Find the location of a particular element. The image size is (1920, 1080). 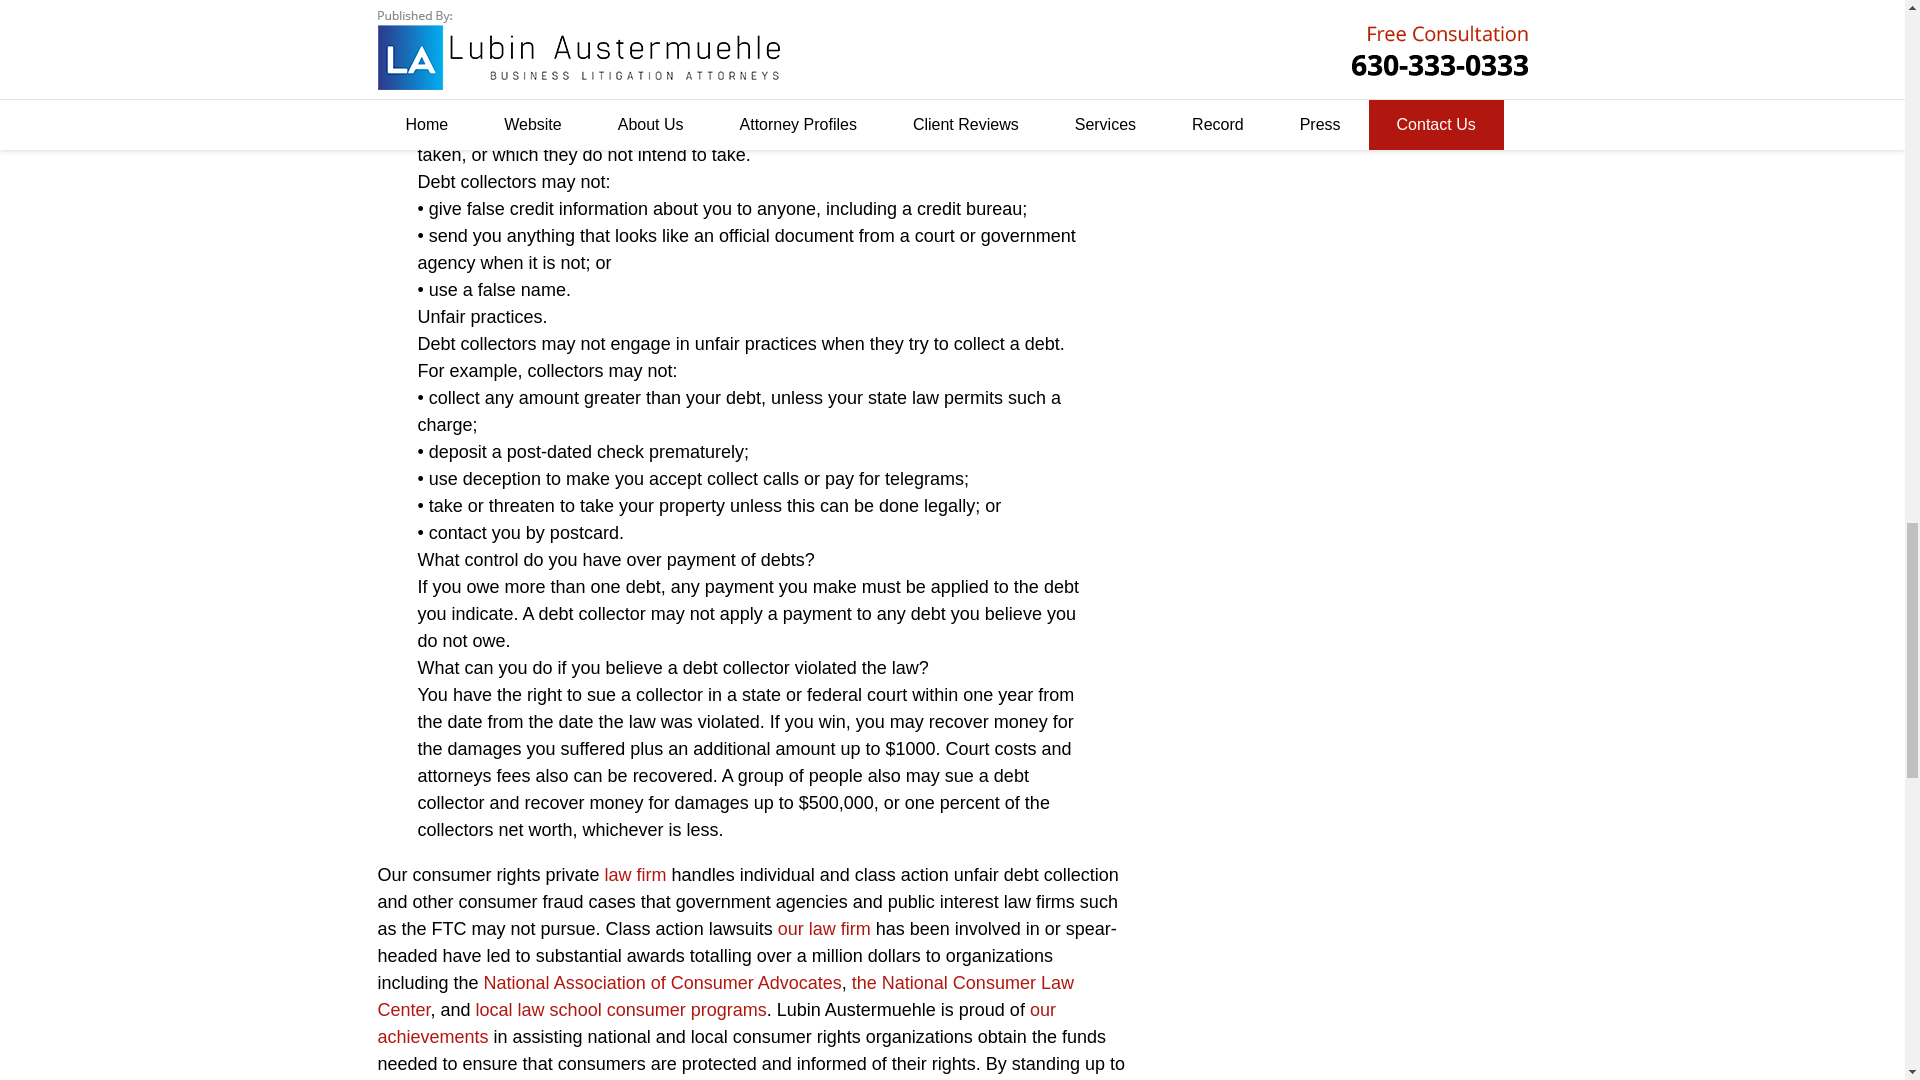

our law firm is located at coordinates (824, 928).